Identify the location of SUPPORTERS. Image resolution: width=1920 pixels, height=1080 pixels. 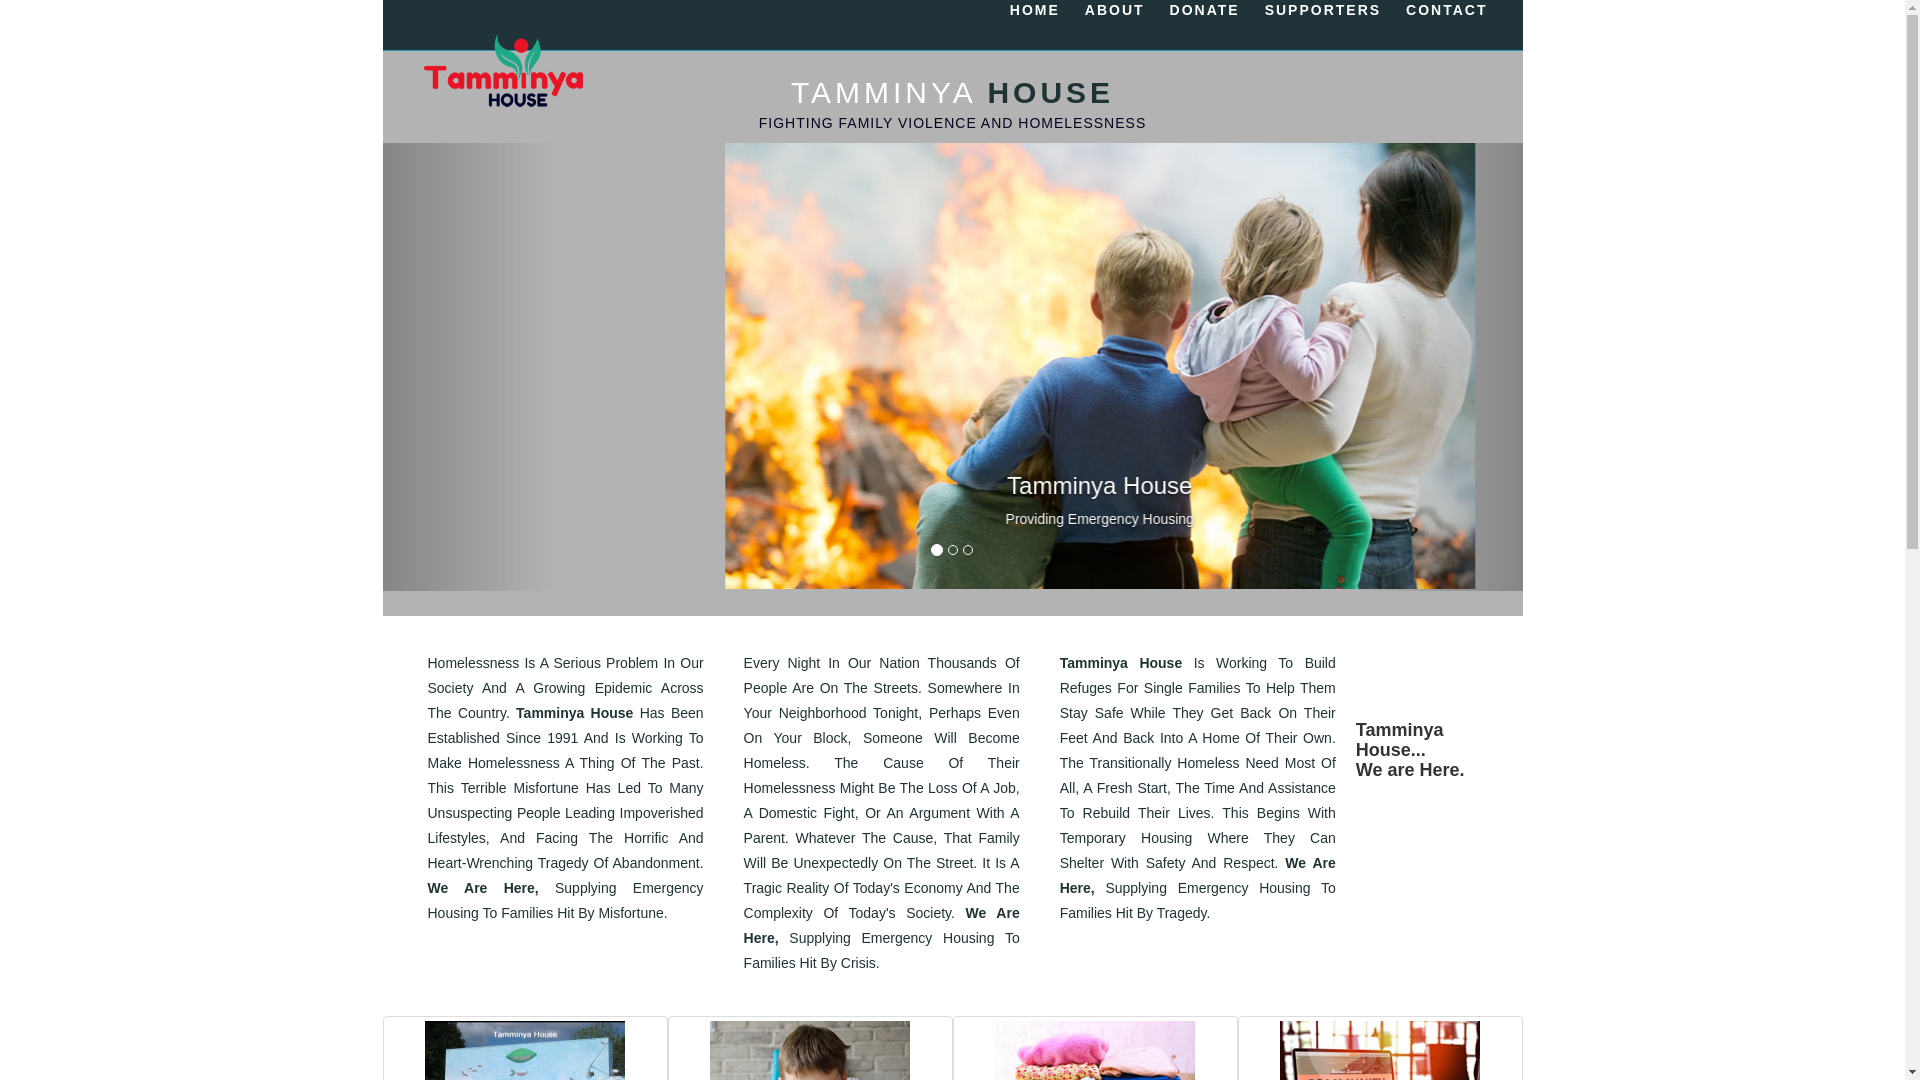
(1323, 10).